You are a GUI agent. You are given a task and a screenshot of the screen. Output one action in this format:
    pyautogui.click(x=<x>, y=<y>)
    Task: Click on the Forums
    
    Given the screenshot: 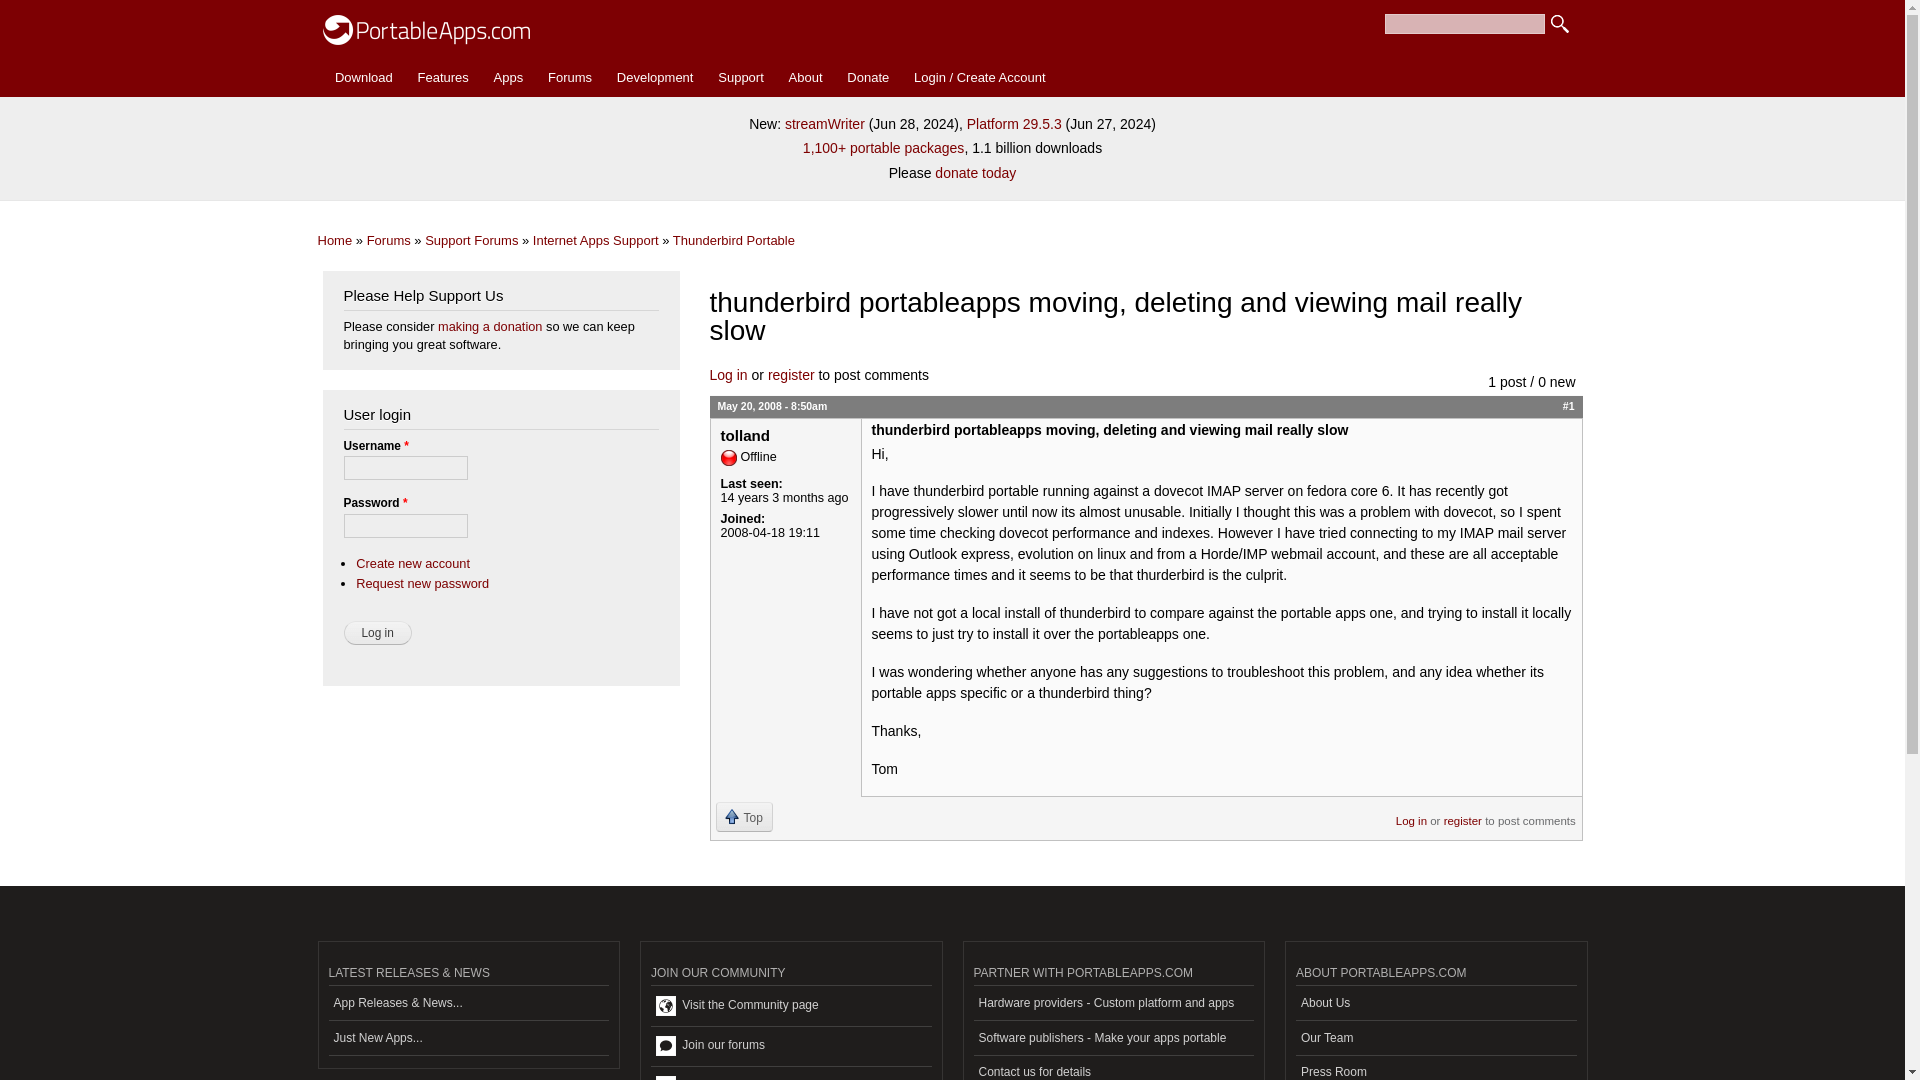 What is the action you would take?
    pyautogui.click(x=388, y=240)
    